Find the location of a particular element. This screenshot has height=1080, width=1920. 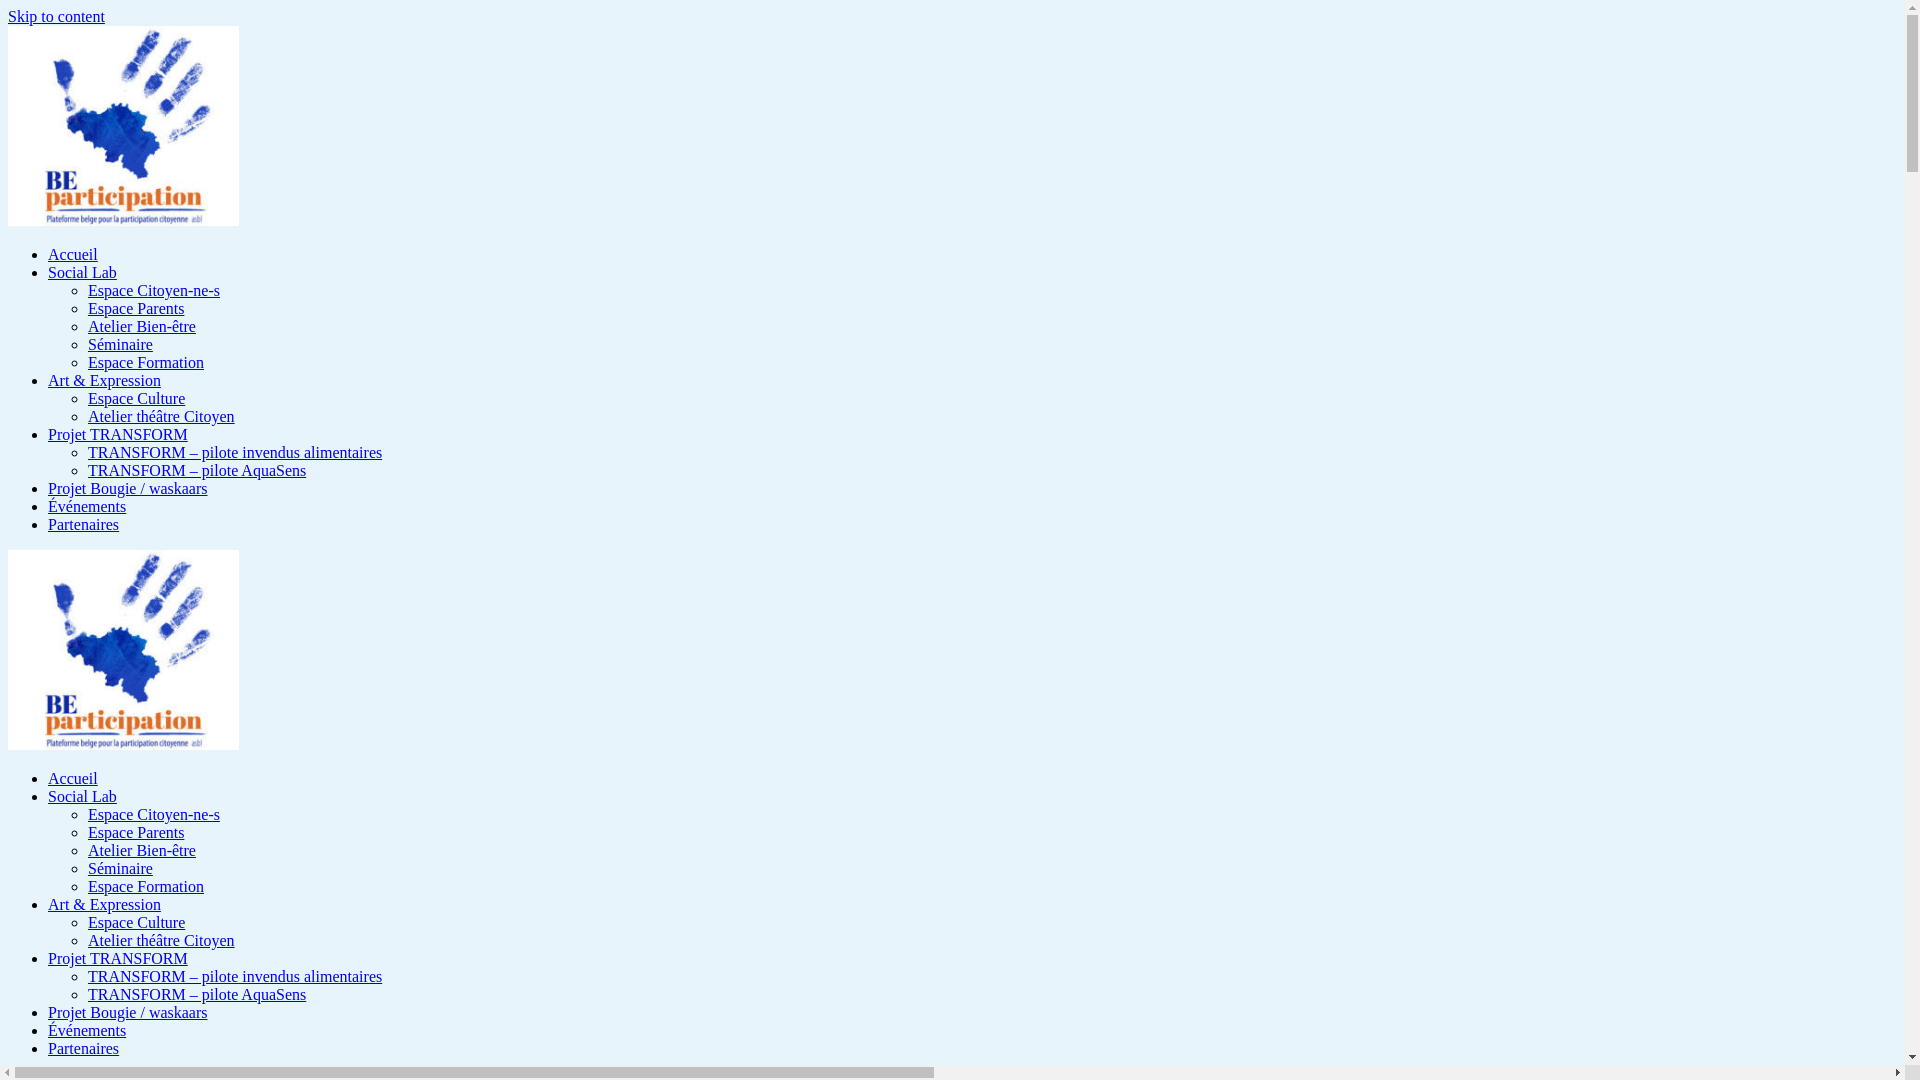

Espace Parents is located at coordinates (136, 832).